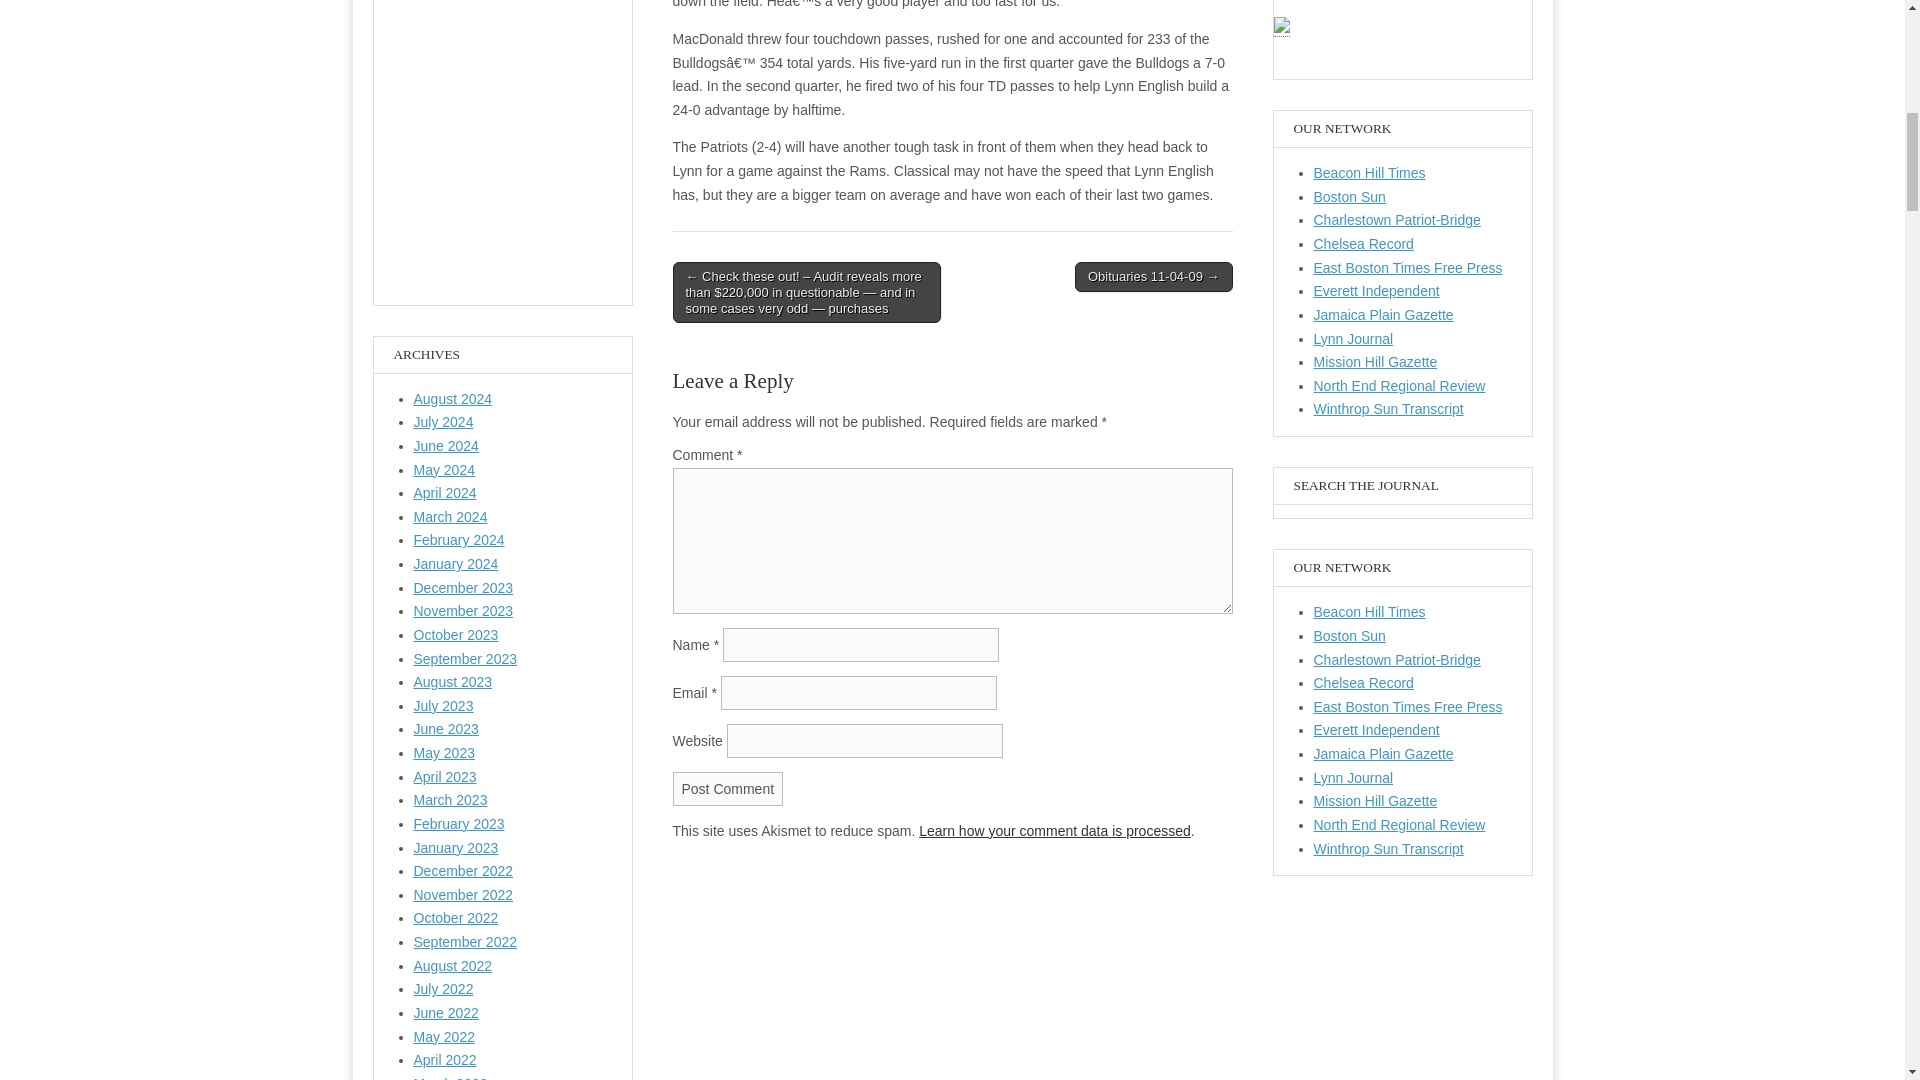 Image resolution: width=1920 pixels, height=1080 pixels. I want to click on Everett Independent, so click(1376, 290).